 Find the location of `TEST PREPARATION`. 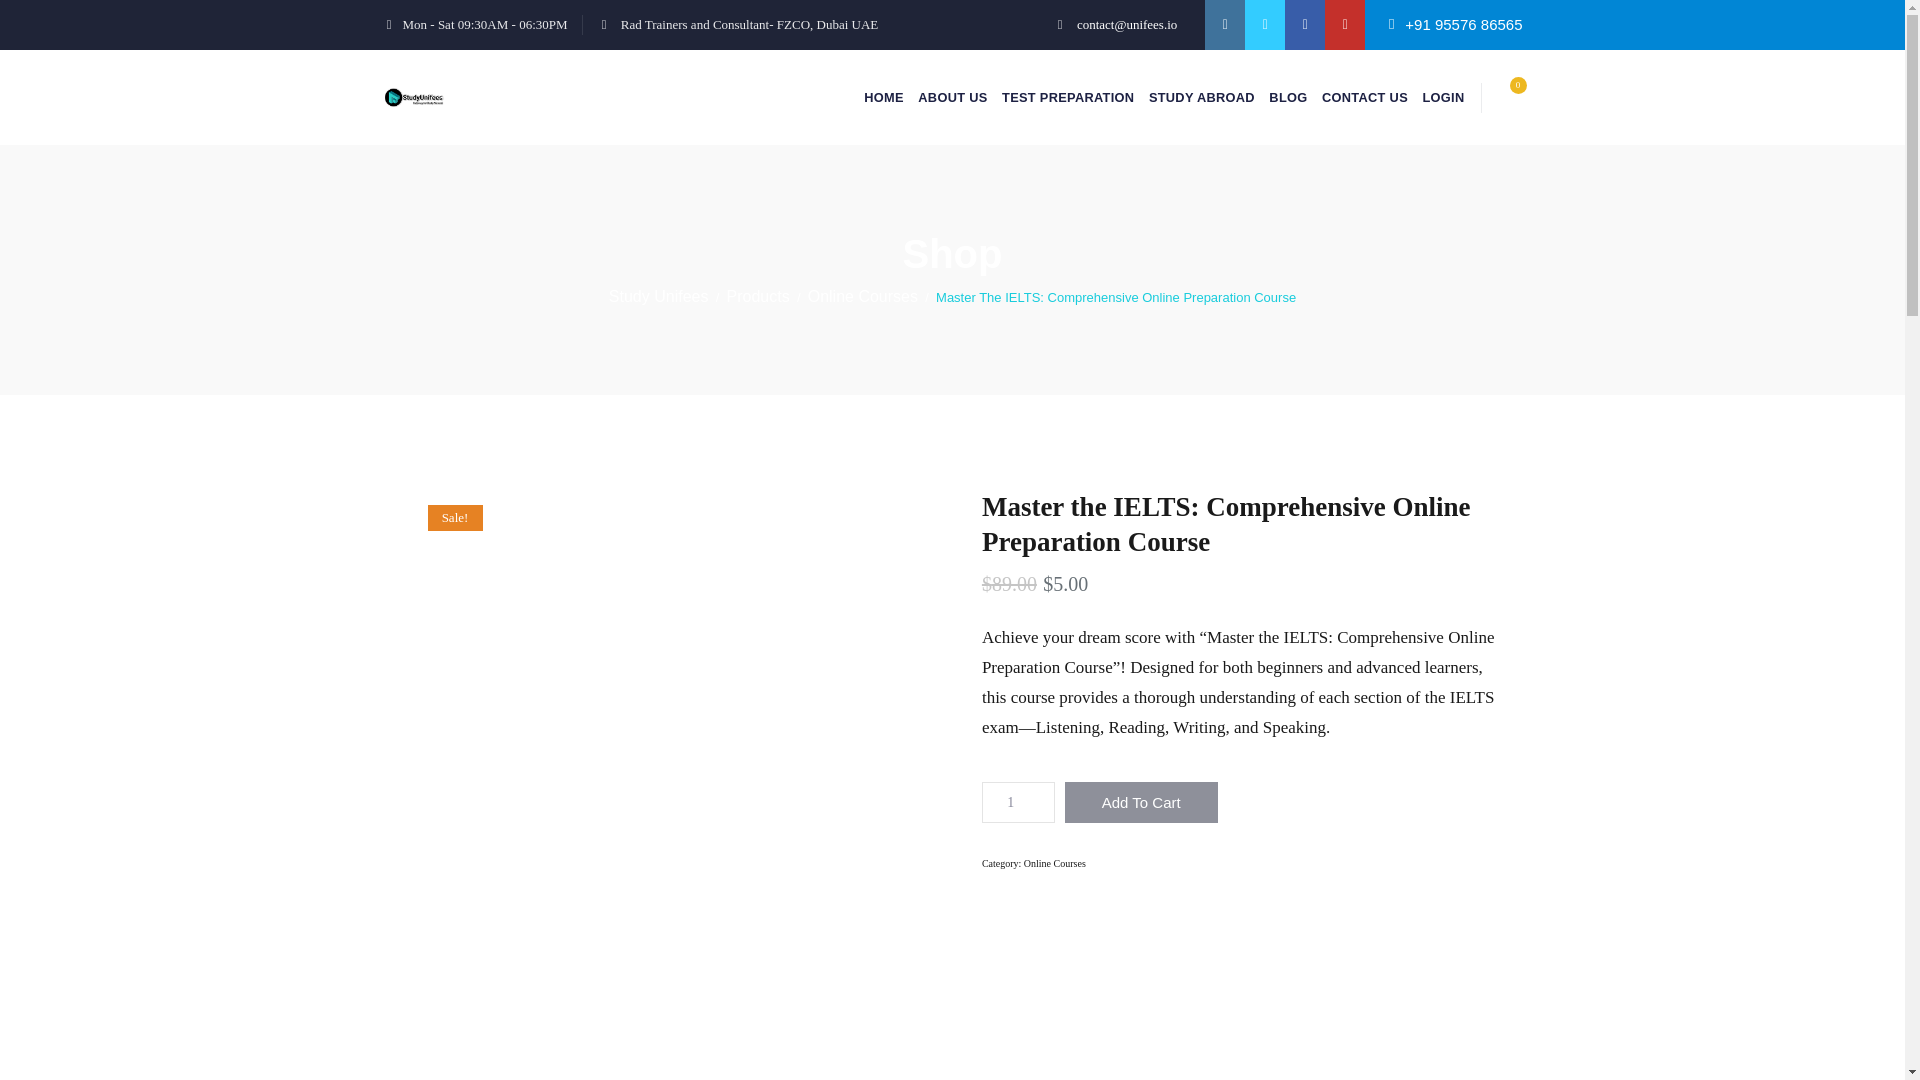

TEST PREPARATION is located at coordinates (1068, 96).